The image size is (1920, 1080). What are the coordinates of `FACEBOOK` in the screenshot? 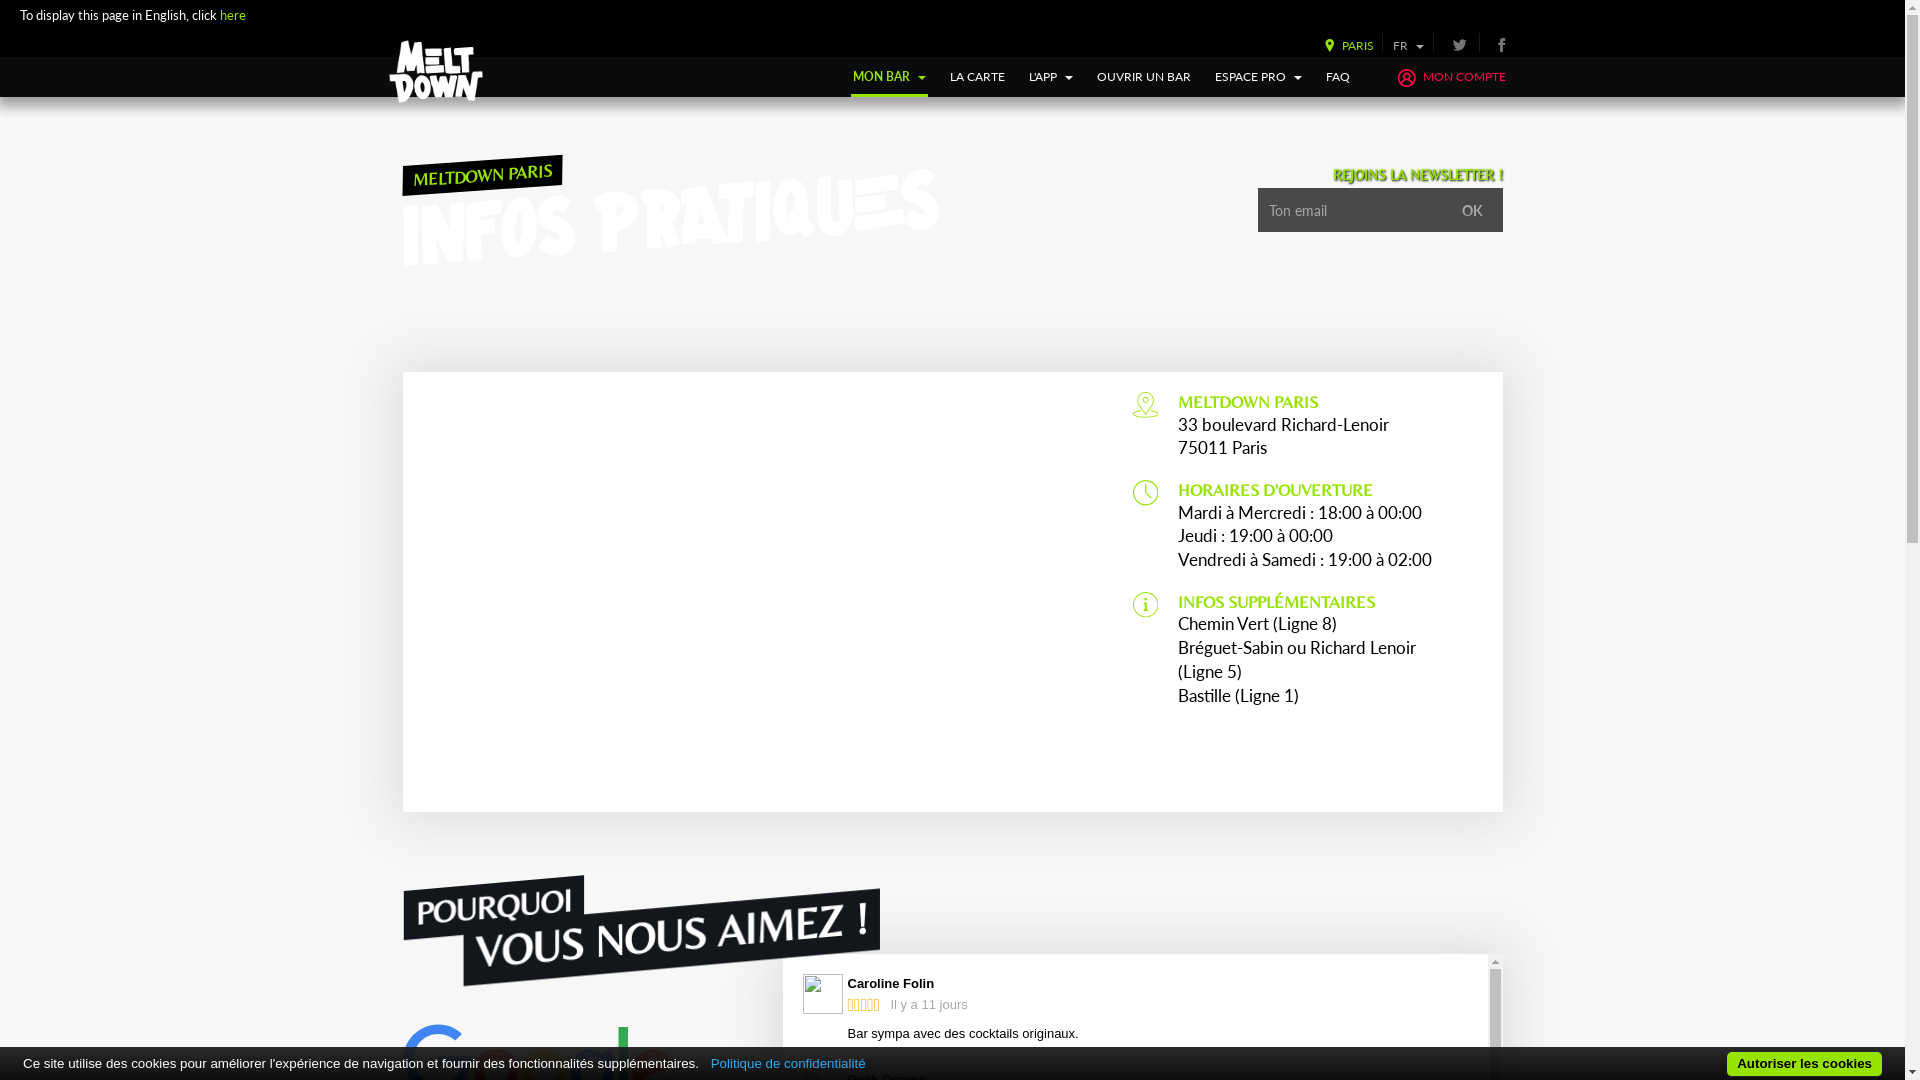 It's located at (1501, 44).